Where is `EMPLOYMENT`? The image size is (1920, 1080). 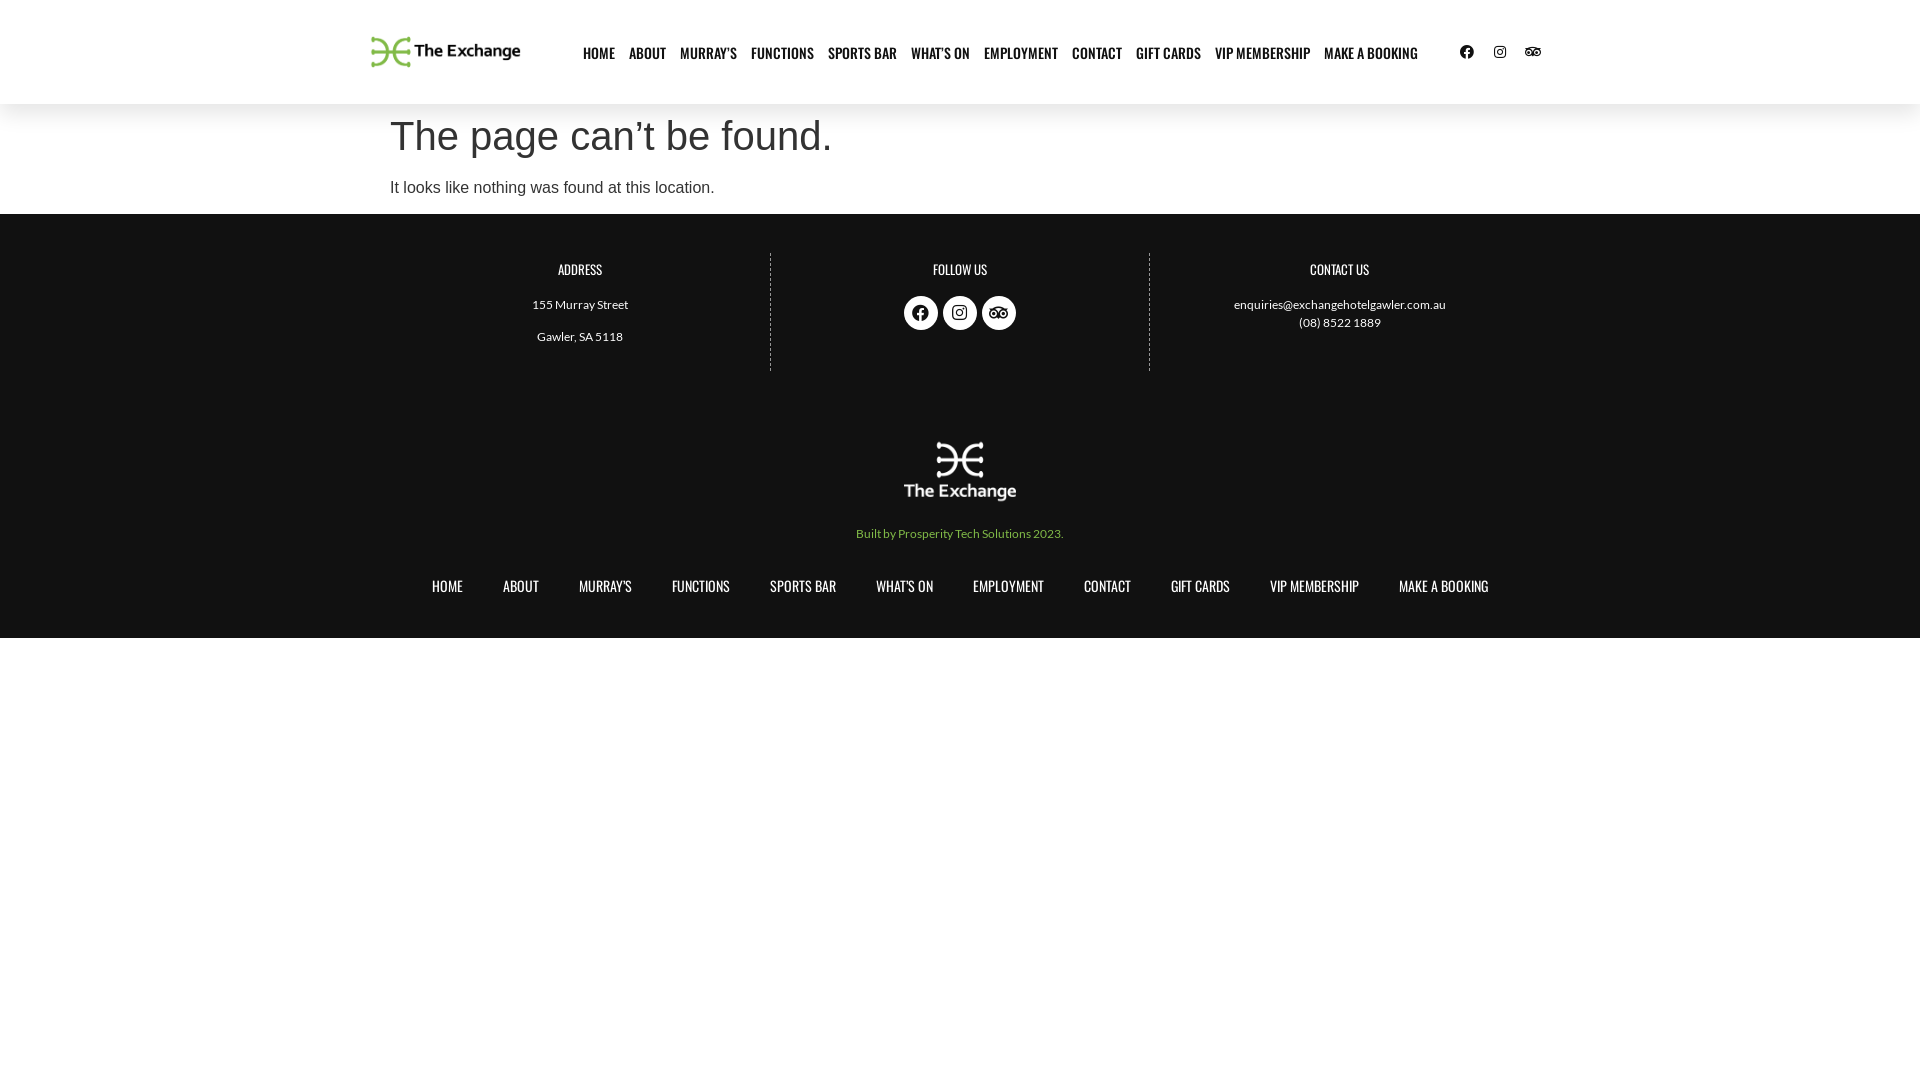
EMPLOYMENT is located at coordinates (1008, 586).